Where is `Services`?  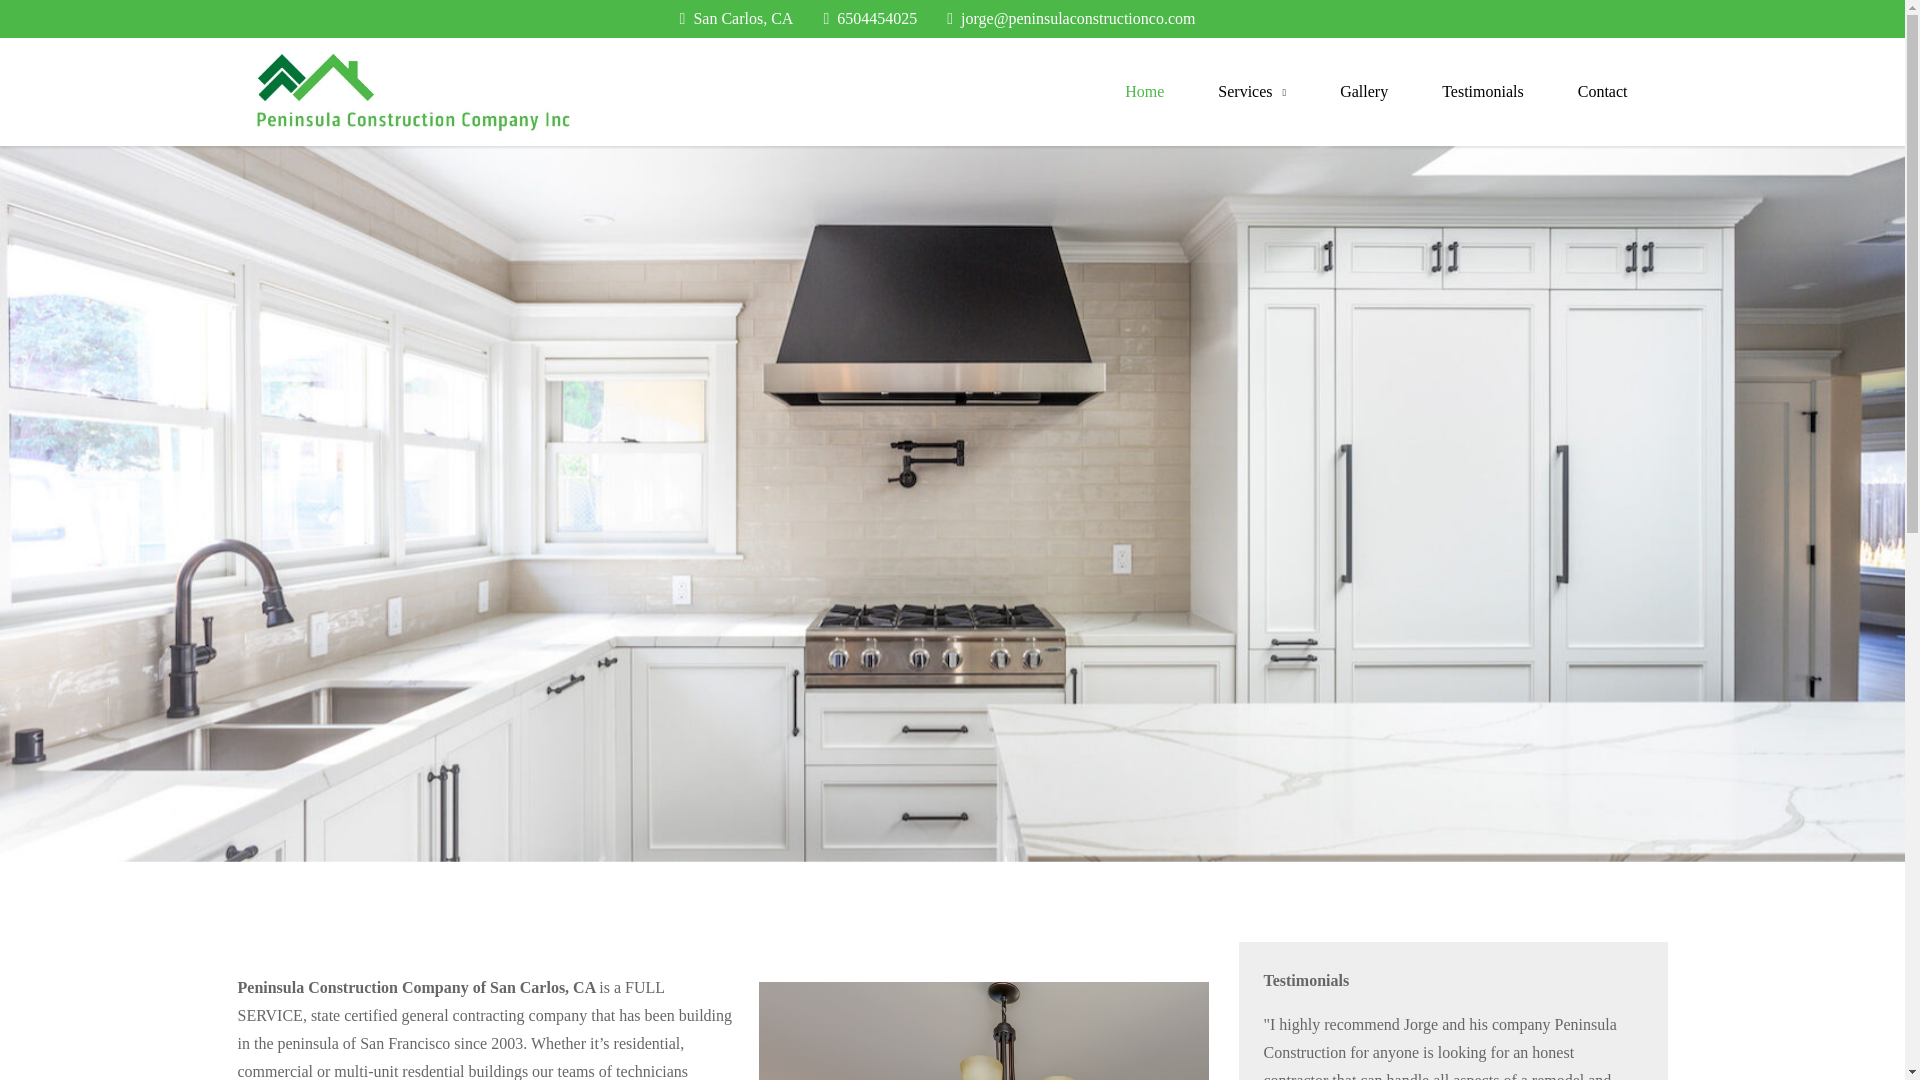 Services is located at coordinates (1252, 91).